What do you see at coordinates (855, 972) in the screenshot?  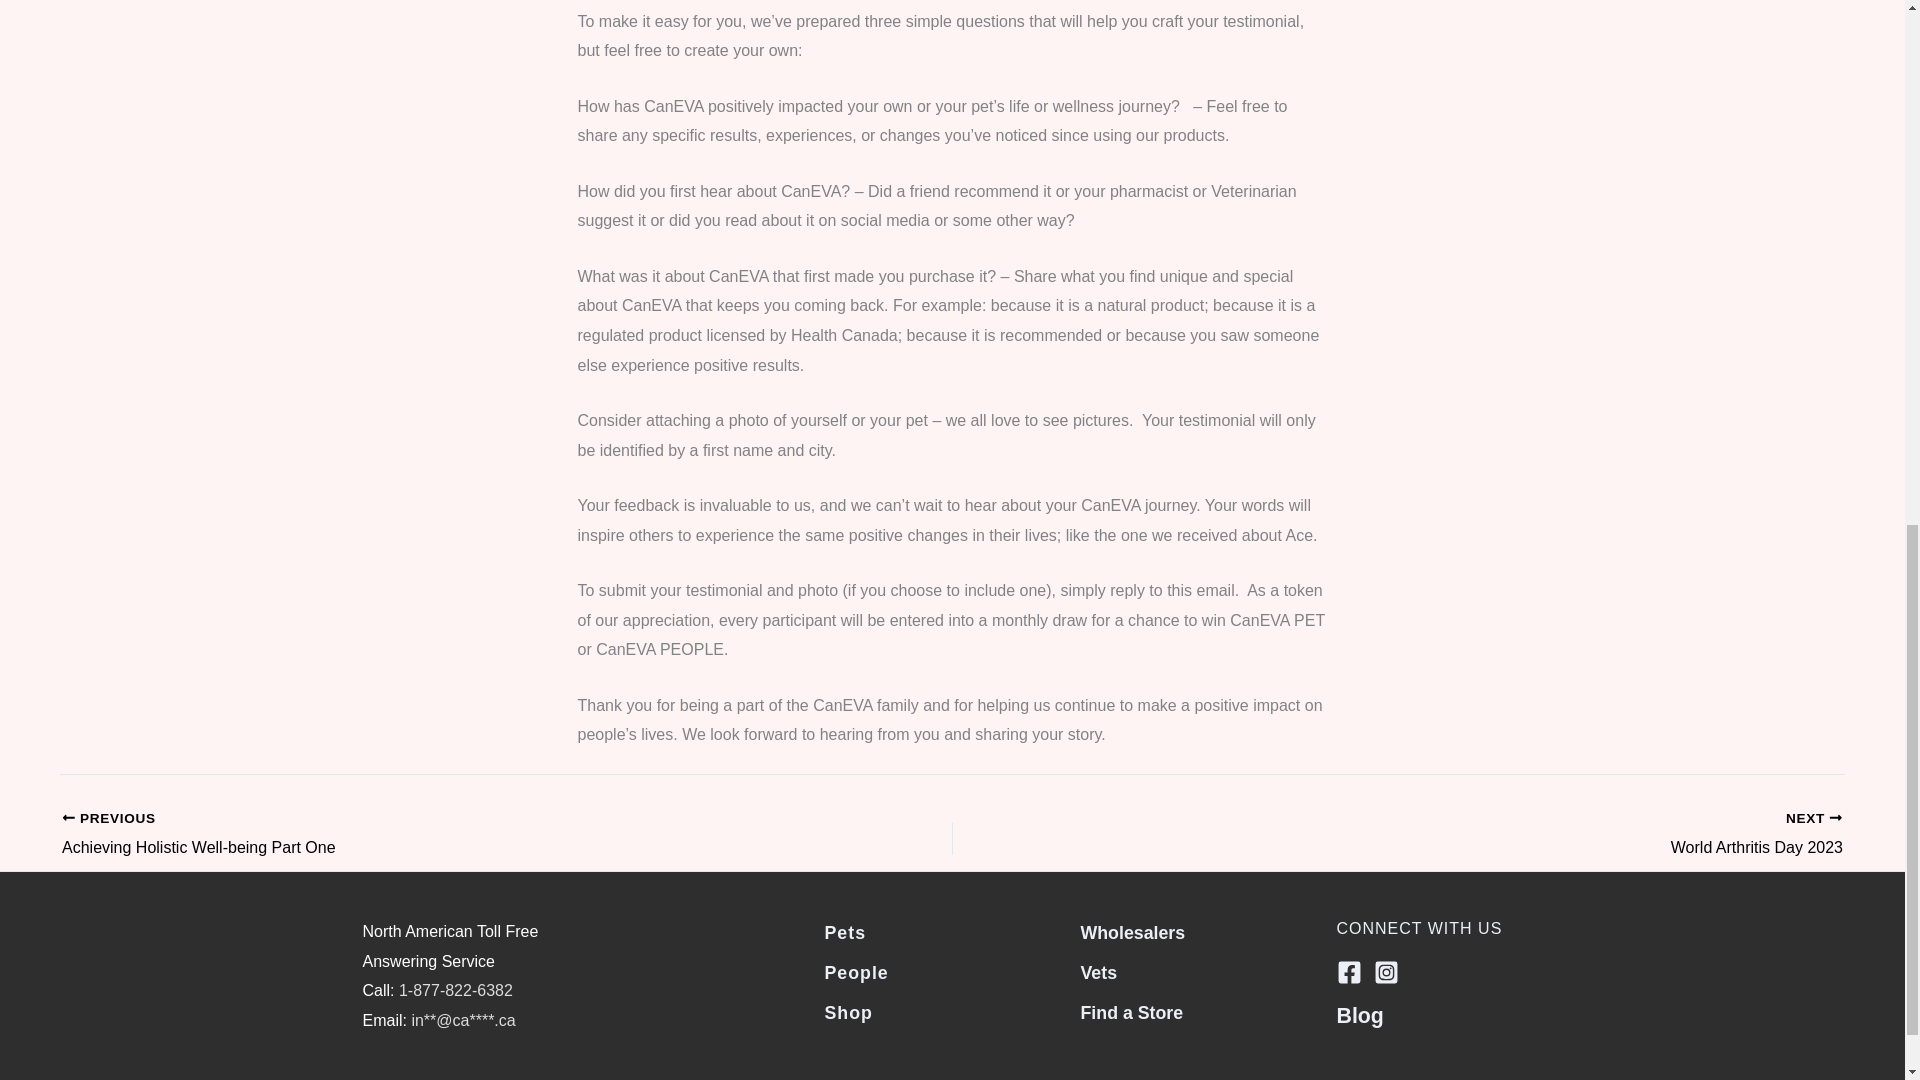 I see `People` at bounding box center [855, 972].